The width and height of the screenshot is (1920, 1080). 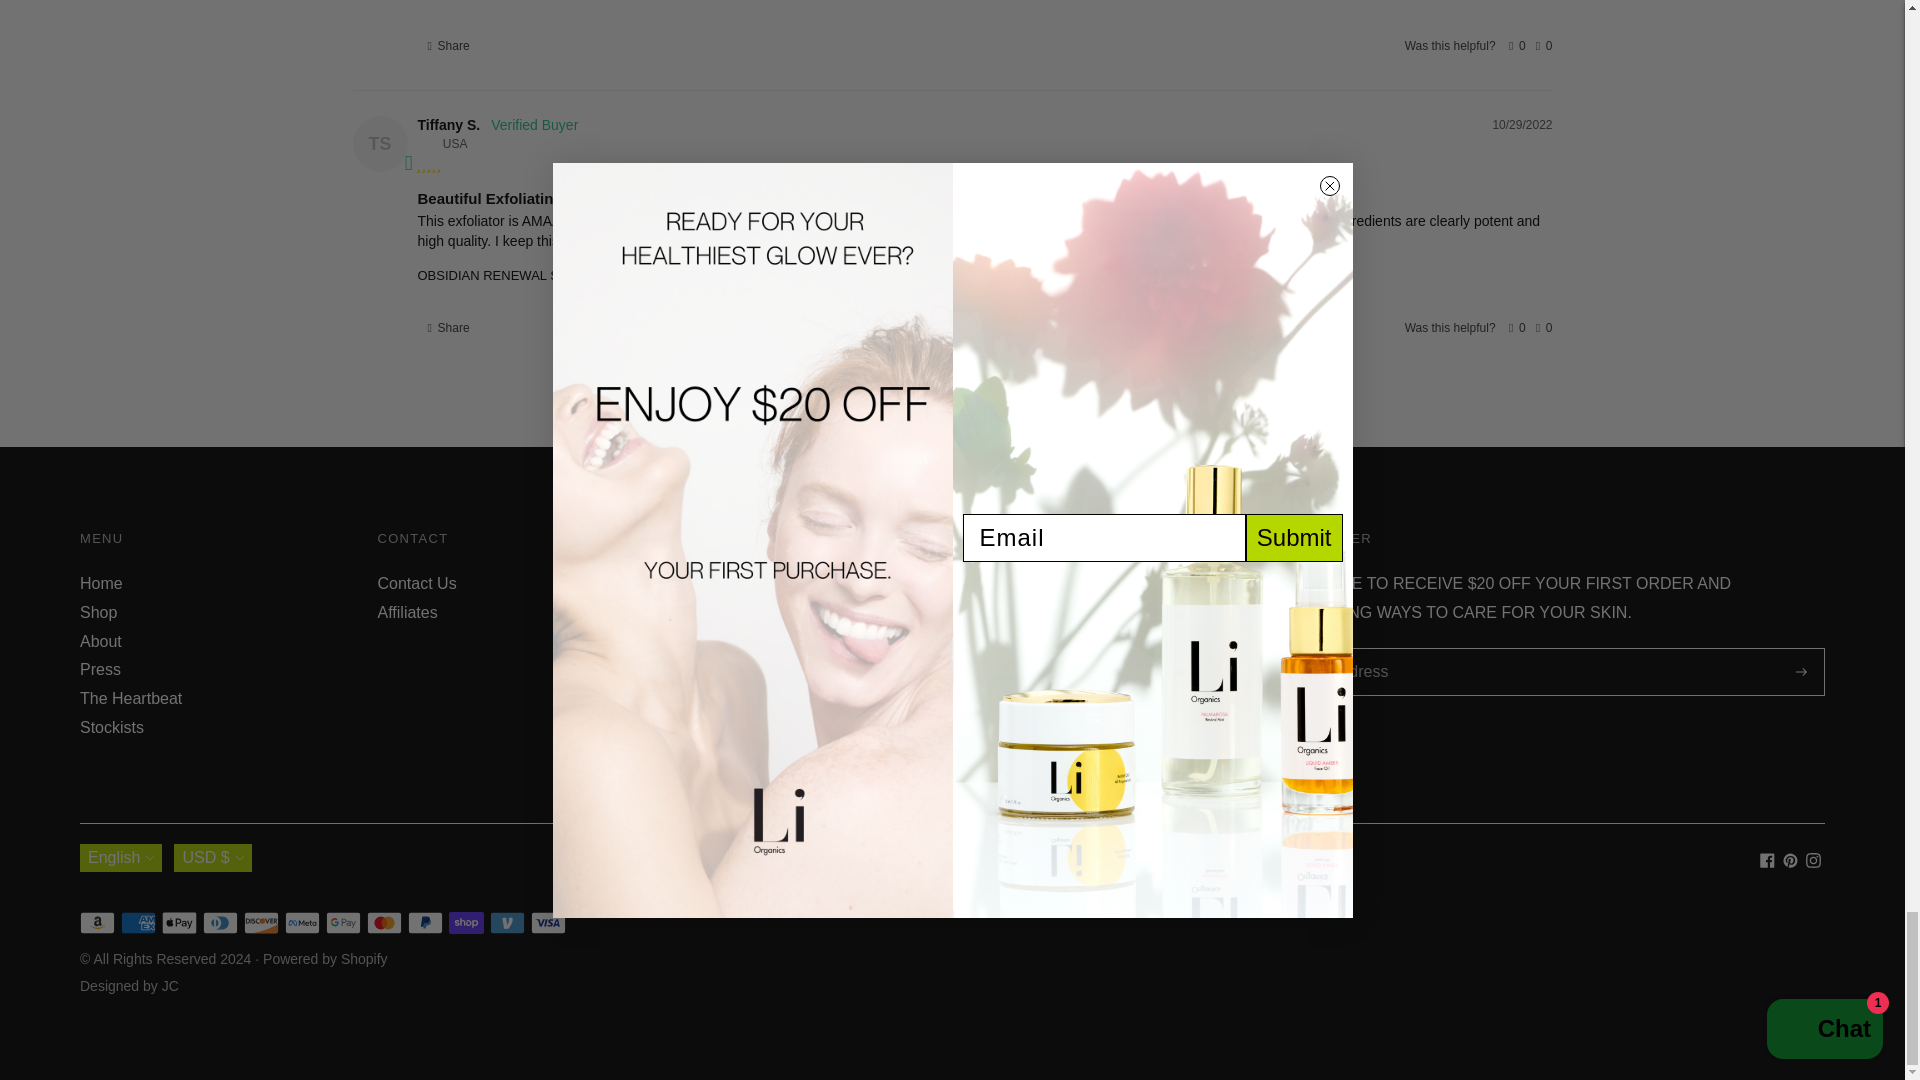 I want to click on American Express, so click(x=138, y=923).